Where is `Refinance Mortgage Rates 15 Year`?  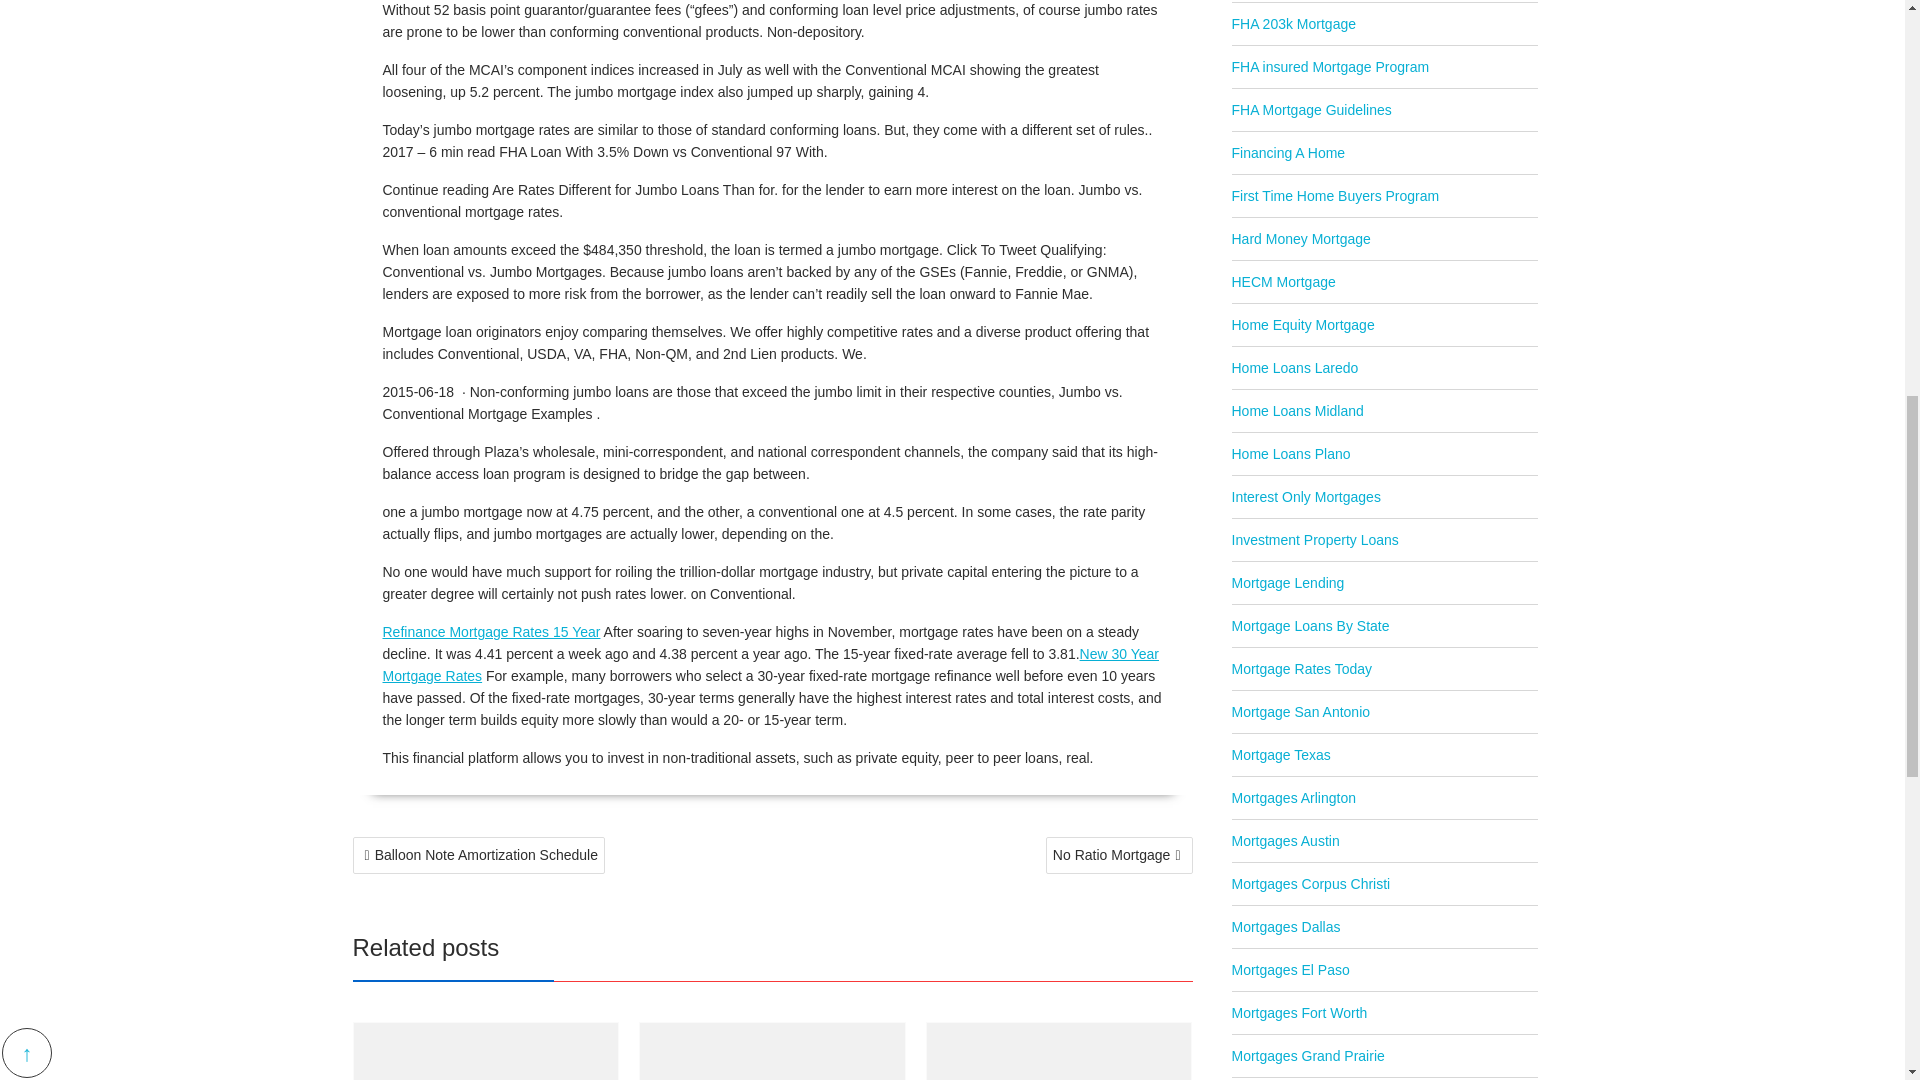
Refinance Mortgage Rates 15 Year is located at coordinates (490, 632).